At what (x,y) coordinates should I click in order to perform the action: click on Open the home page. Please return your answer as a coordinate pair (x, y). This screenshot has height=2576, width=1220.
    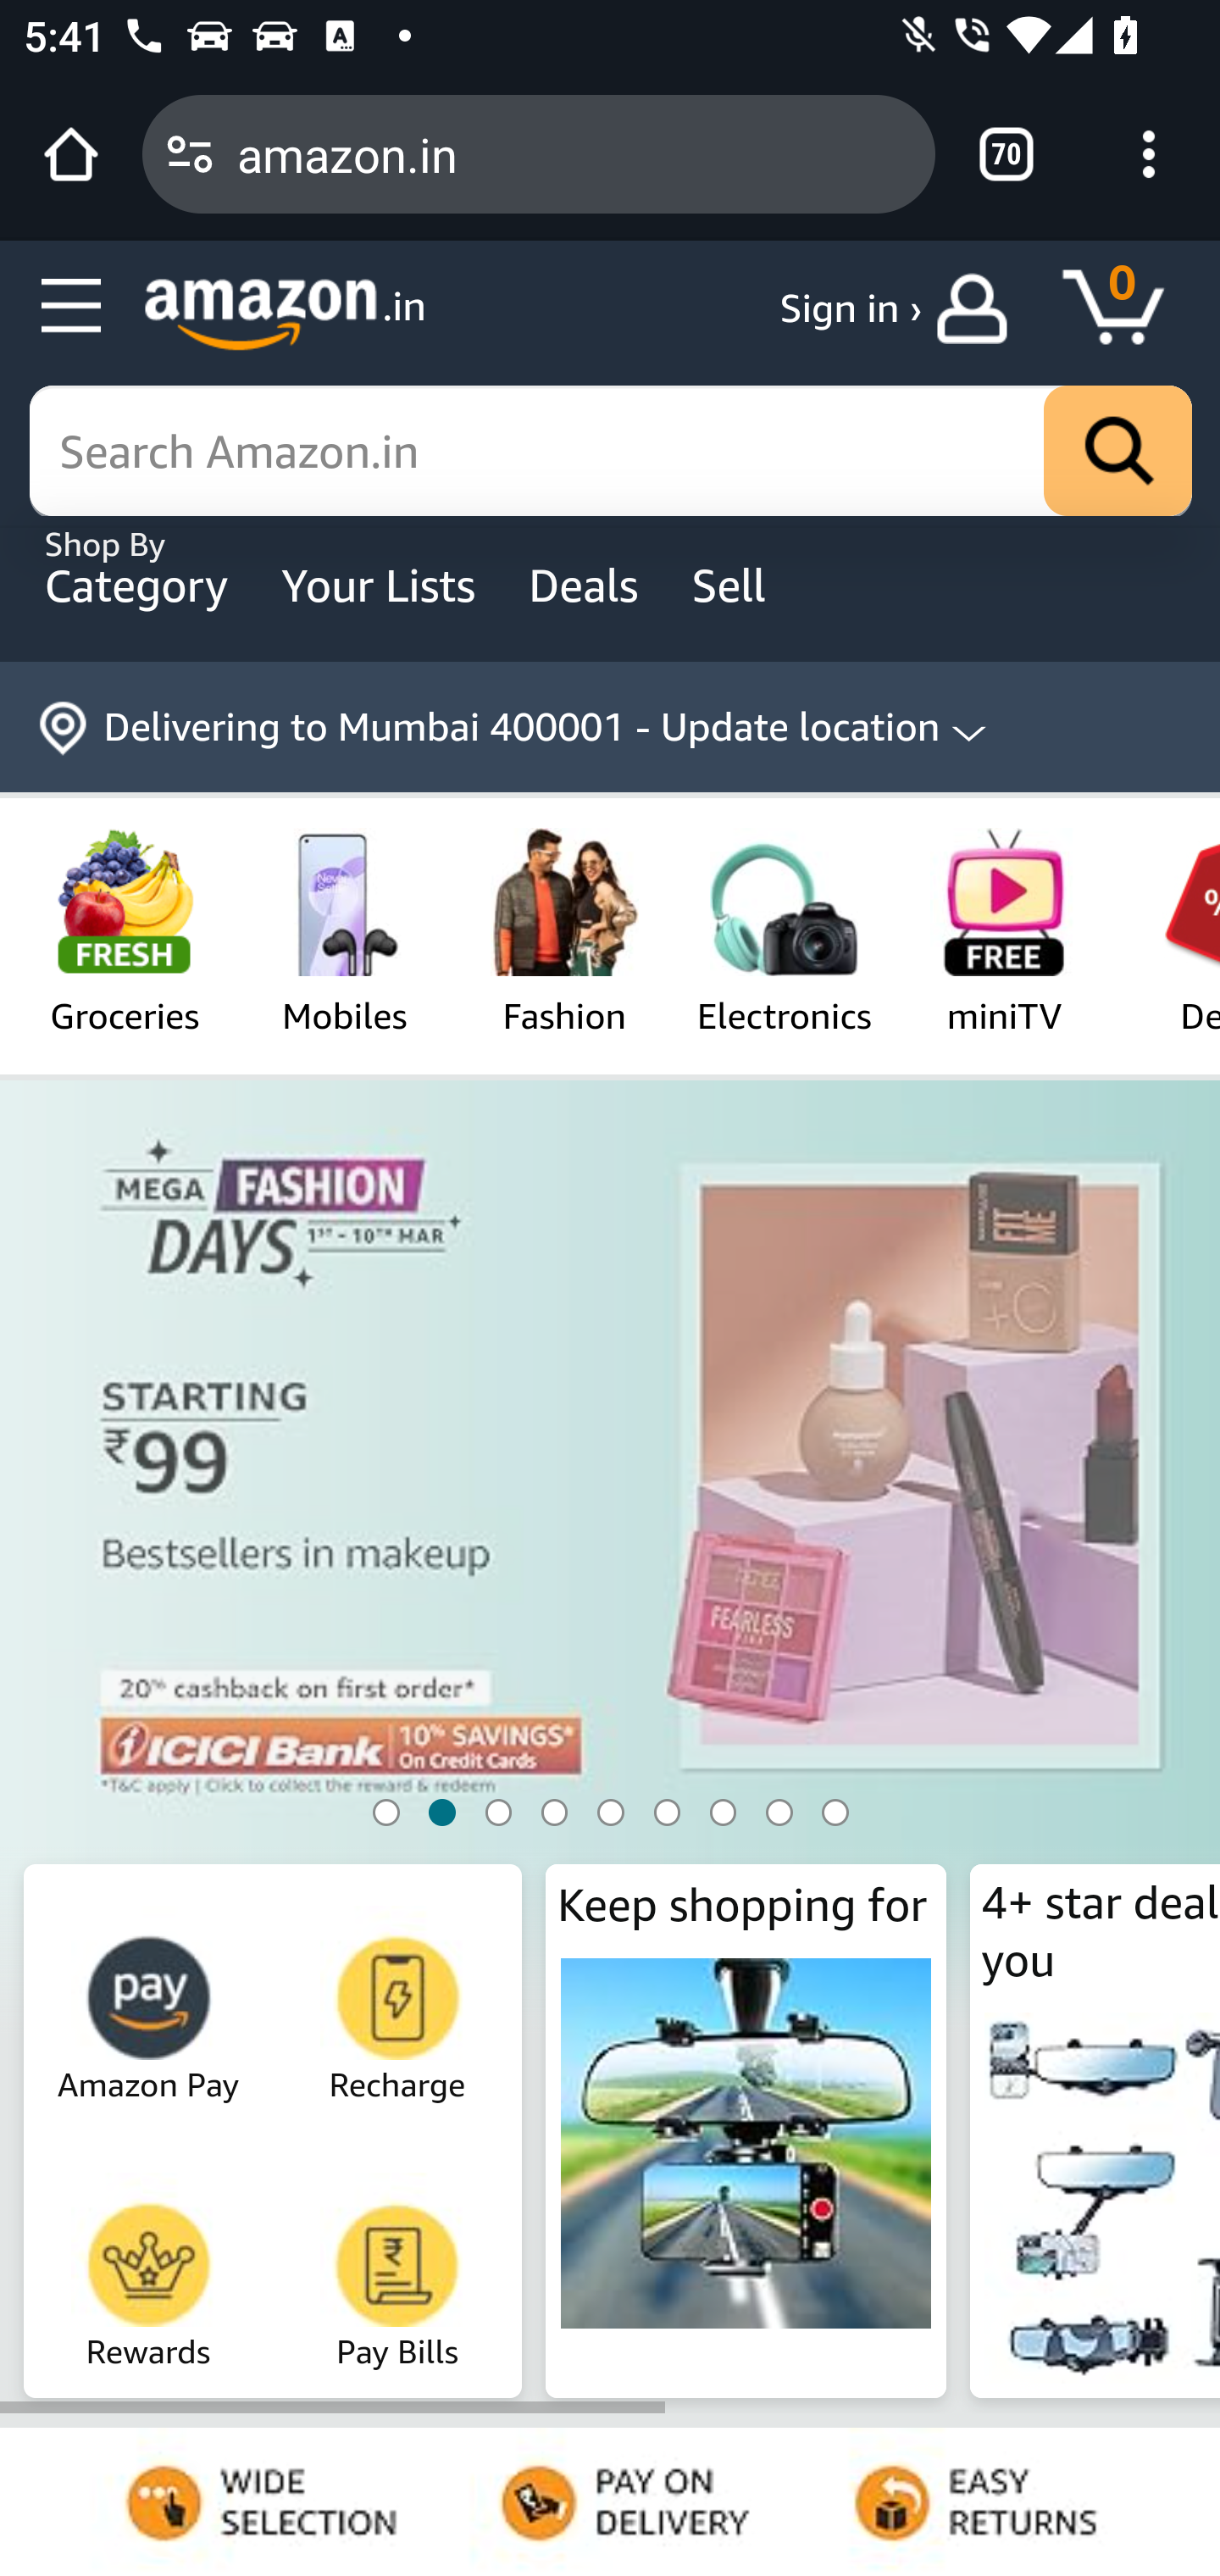
    Looking at the image, I should click on (71, 154).